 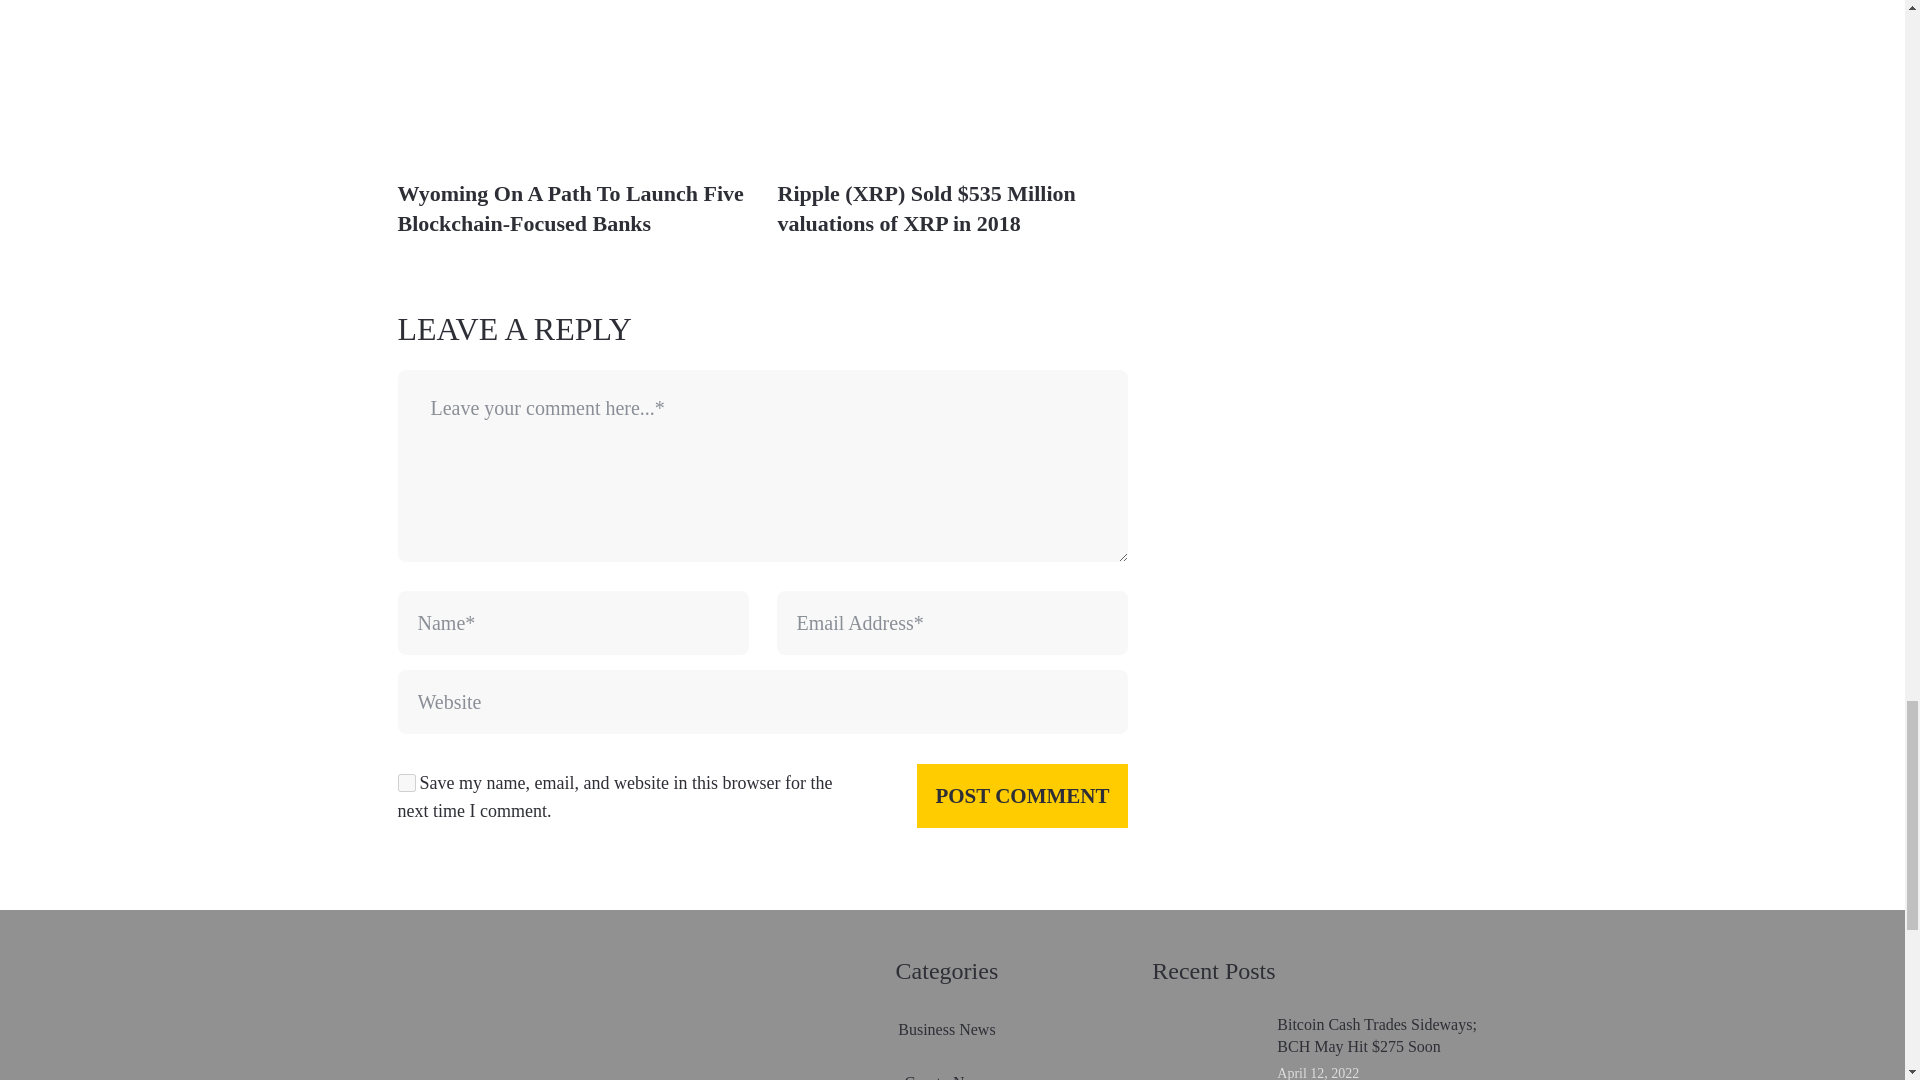 I want to click on yes, so click(x=406, y=782).